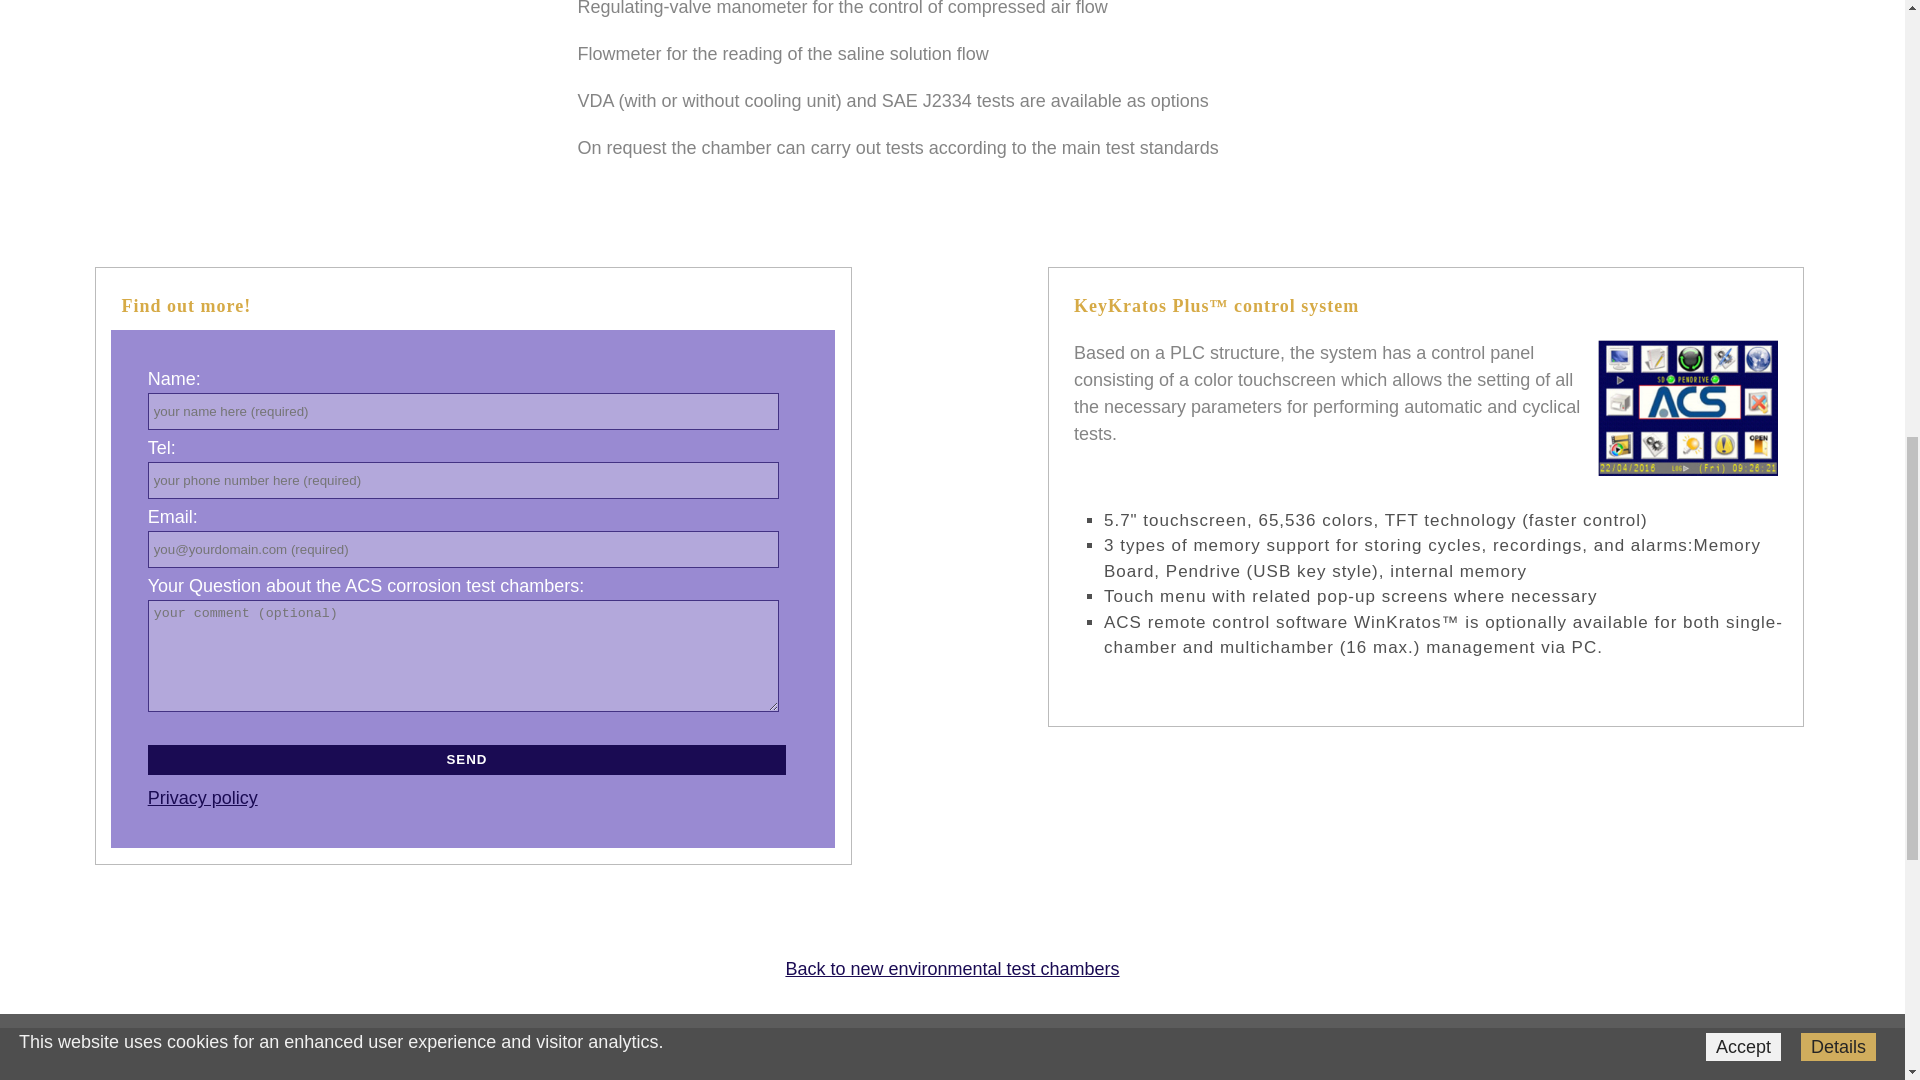 The height and width of the screenshot is (1080, 1920). Describe the element at coordinates (952, 968) in the screenshot. I see `Back to new environmental test chambers` at that location.